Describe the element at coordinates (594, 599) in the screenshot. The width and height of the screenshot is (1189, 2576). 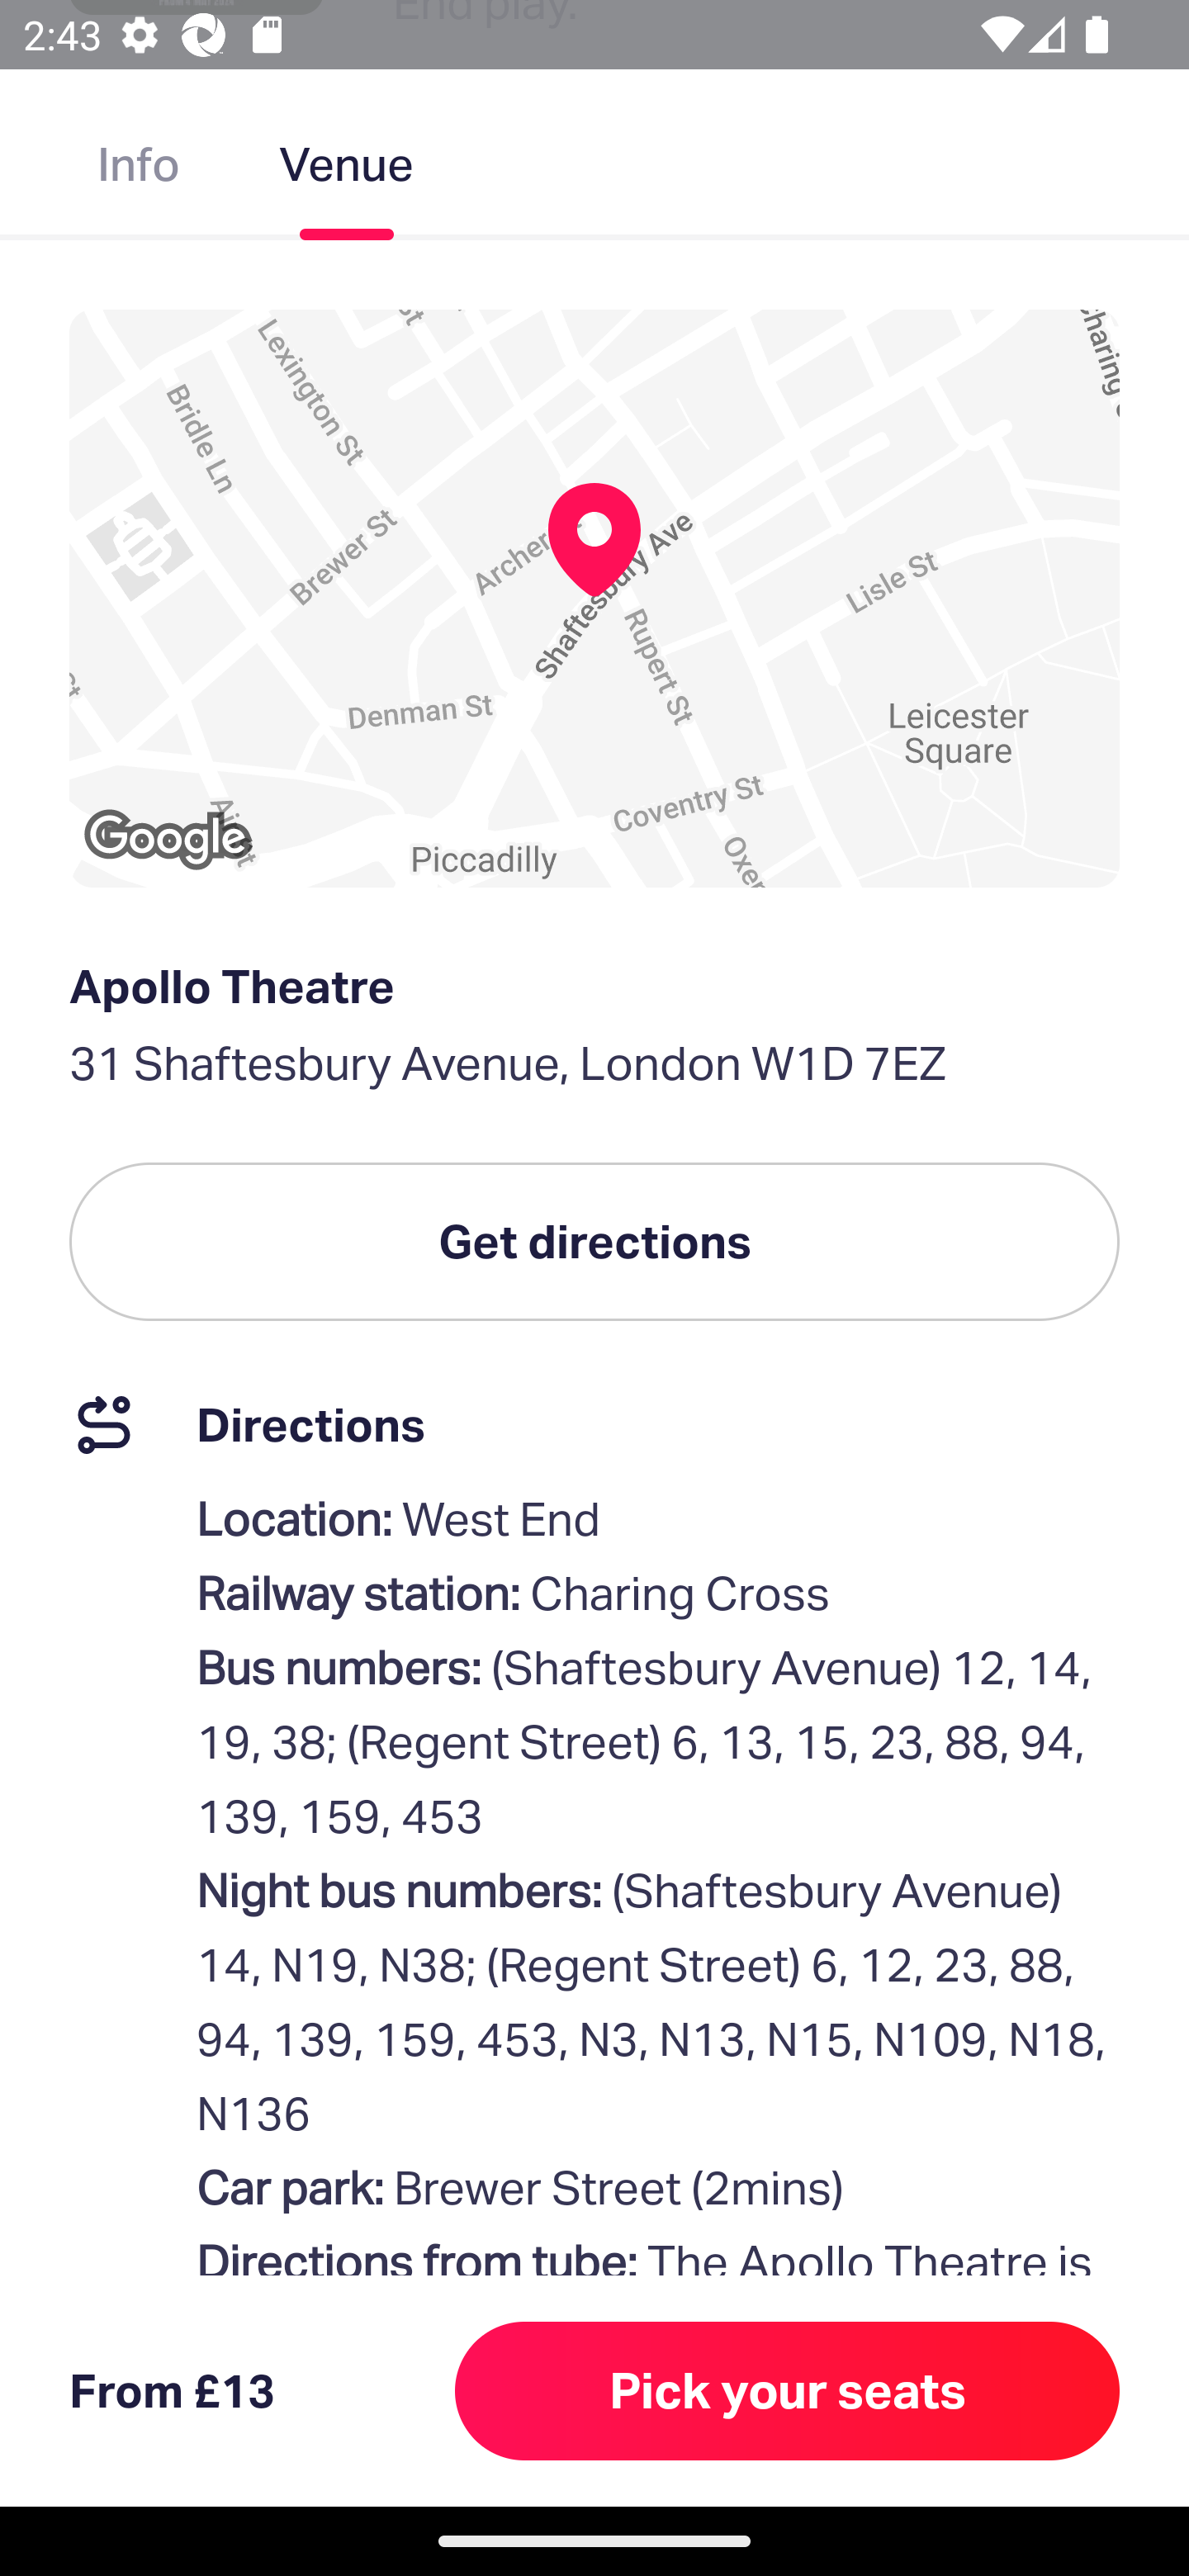
I see `Google Map Apollo Theatre. ` at that location.